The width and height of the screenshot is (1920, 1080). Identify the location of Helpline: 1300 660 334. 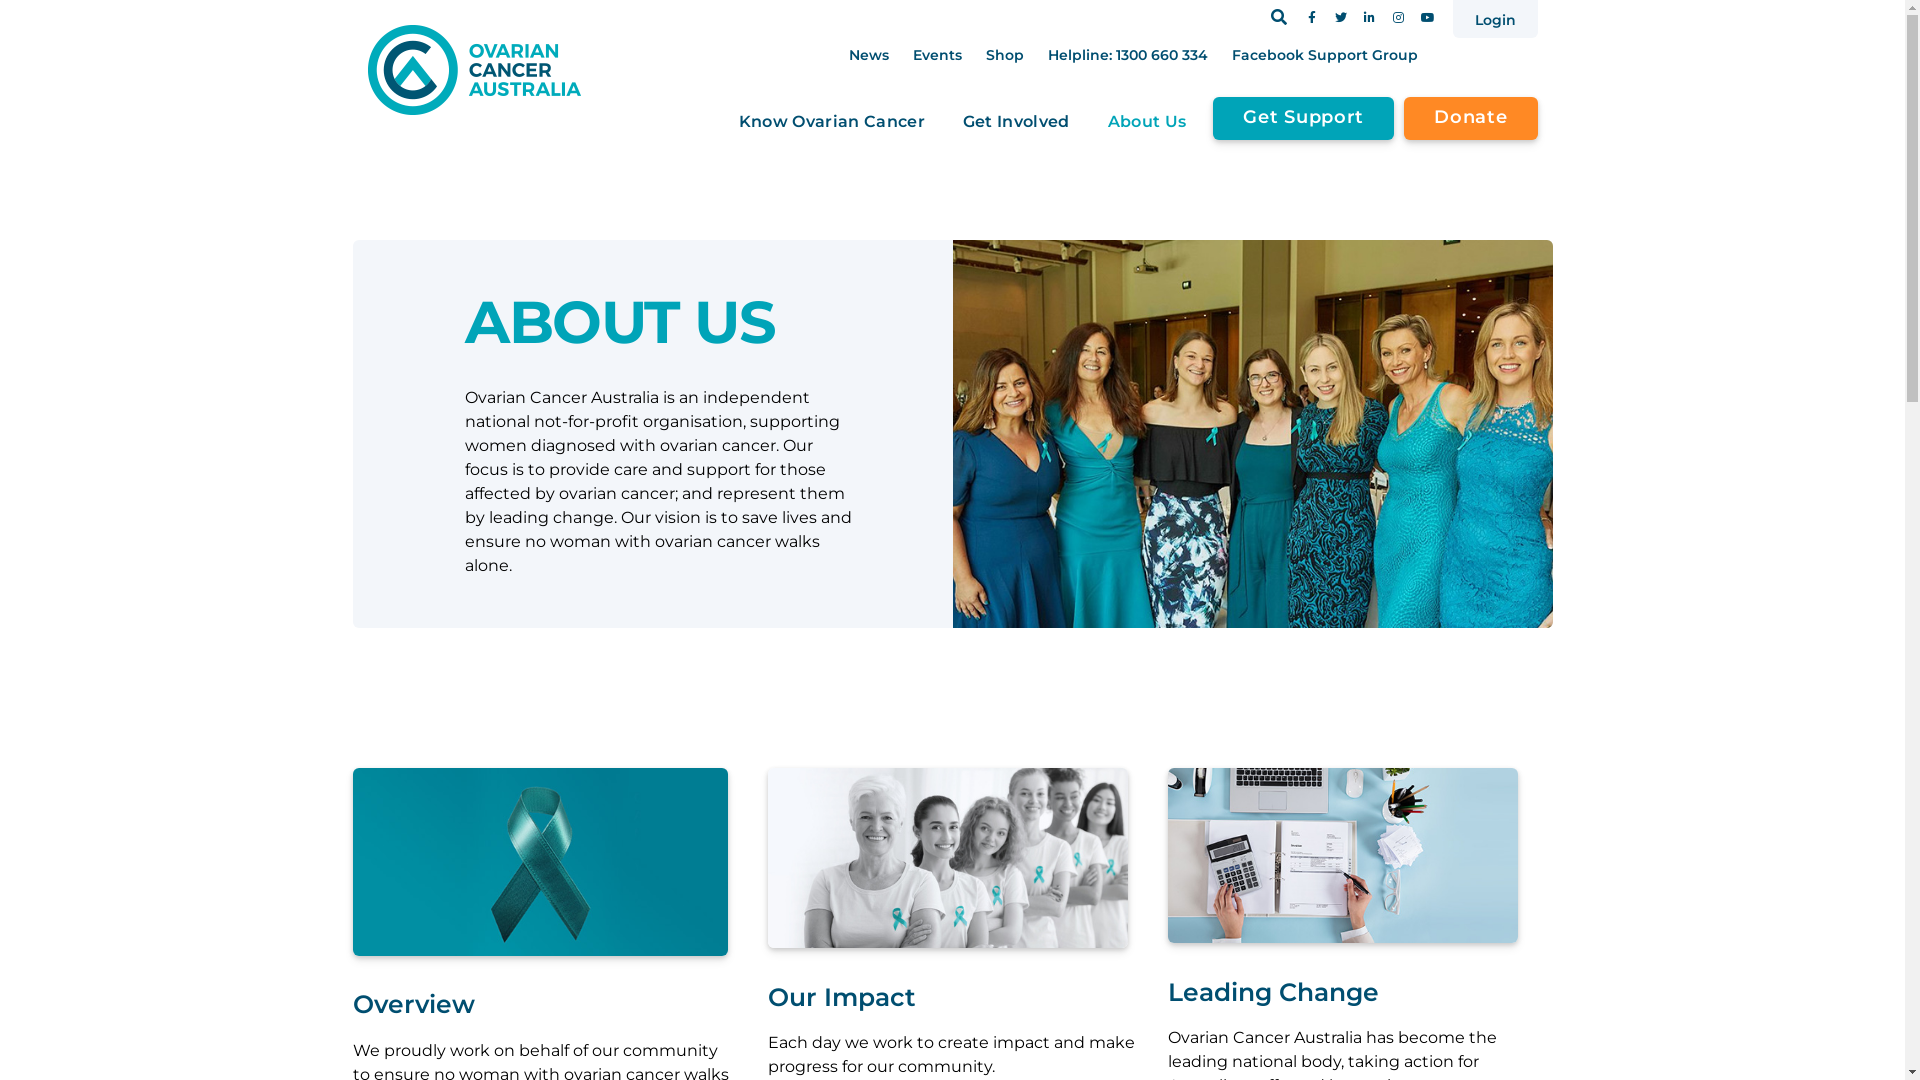
(1128, 55).